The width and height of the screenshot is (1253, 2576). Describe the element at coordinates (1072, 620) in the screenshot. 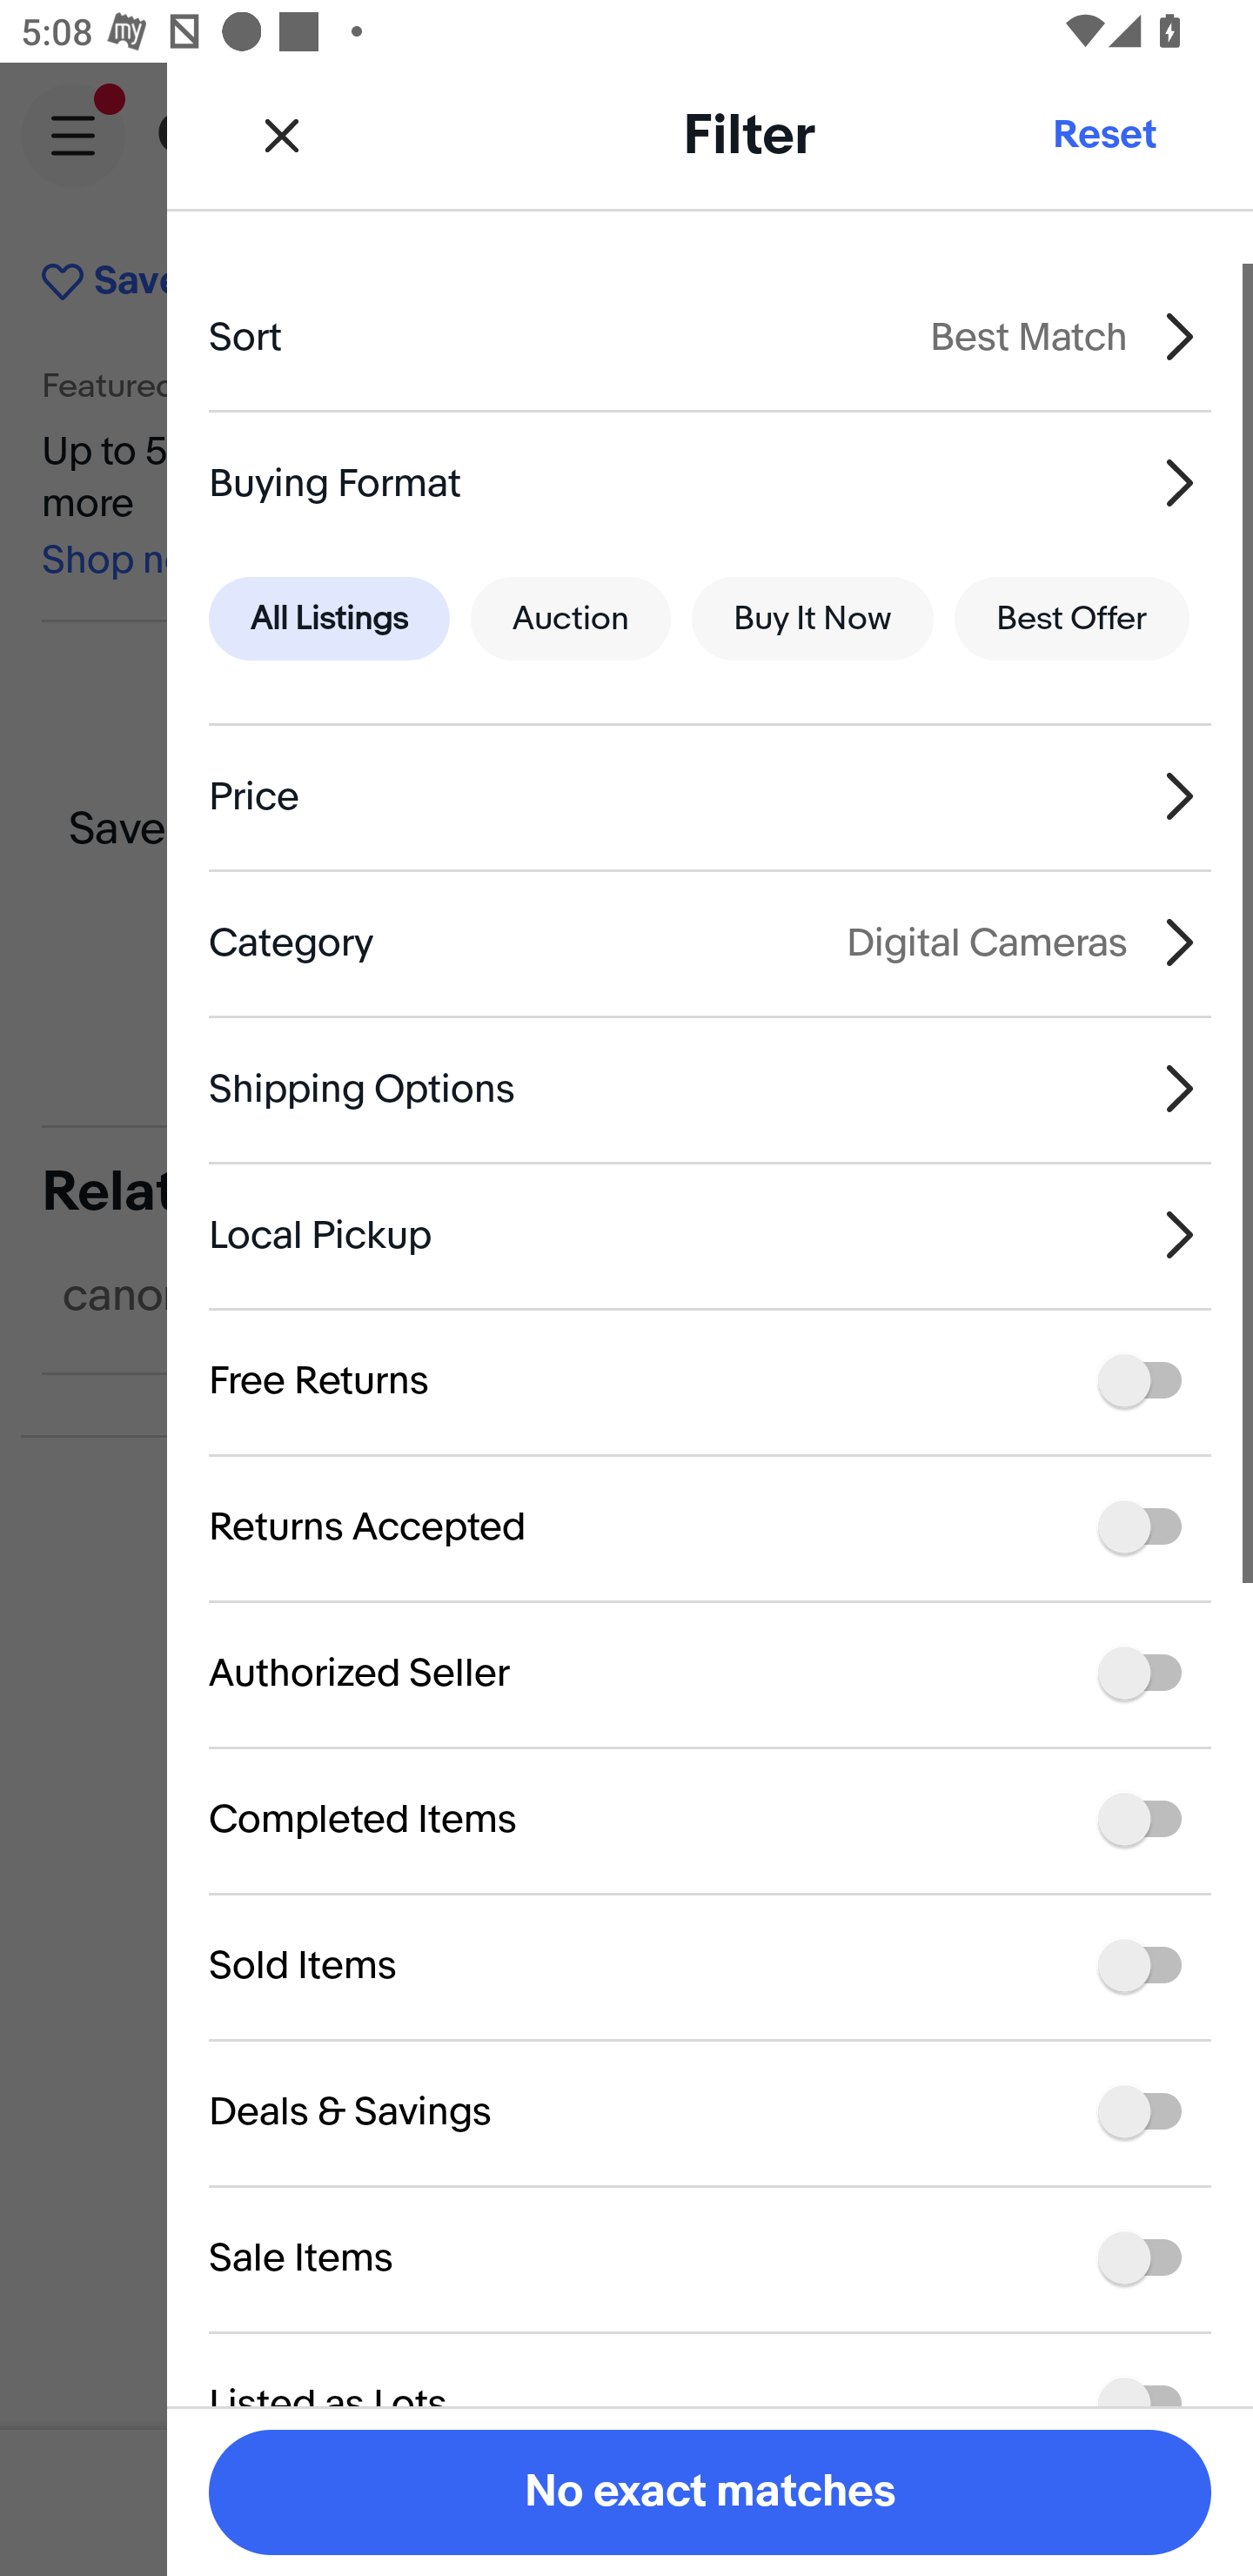

I see `Best Offer` at that location.